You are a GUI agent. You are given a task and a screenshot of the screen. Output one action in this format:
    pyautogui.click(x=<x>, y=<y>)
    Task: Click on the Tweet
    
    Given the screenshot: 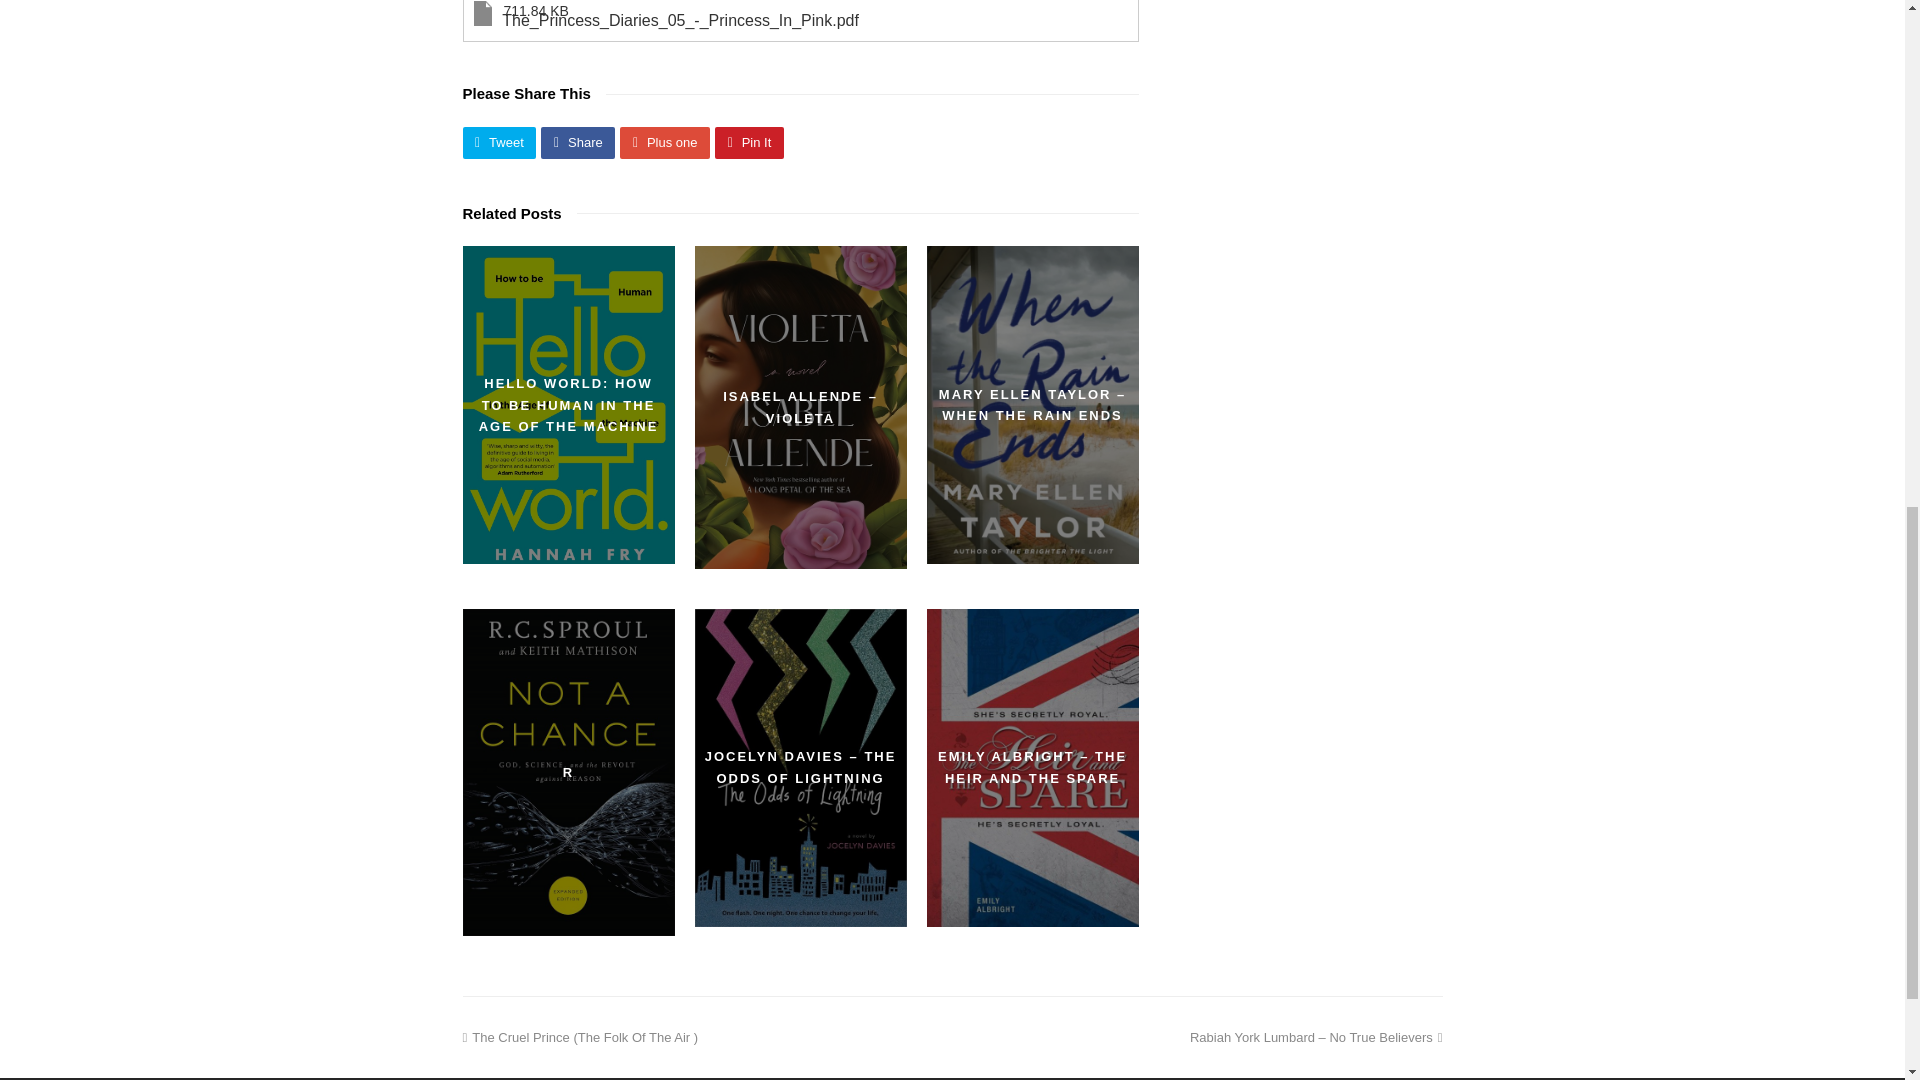 What is the action you would take?
    pyautogui.click(x=498, y=142)
    